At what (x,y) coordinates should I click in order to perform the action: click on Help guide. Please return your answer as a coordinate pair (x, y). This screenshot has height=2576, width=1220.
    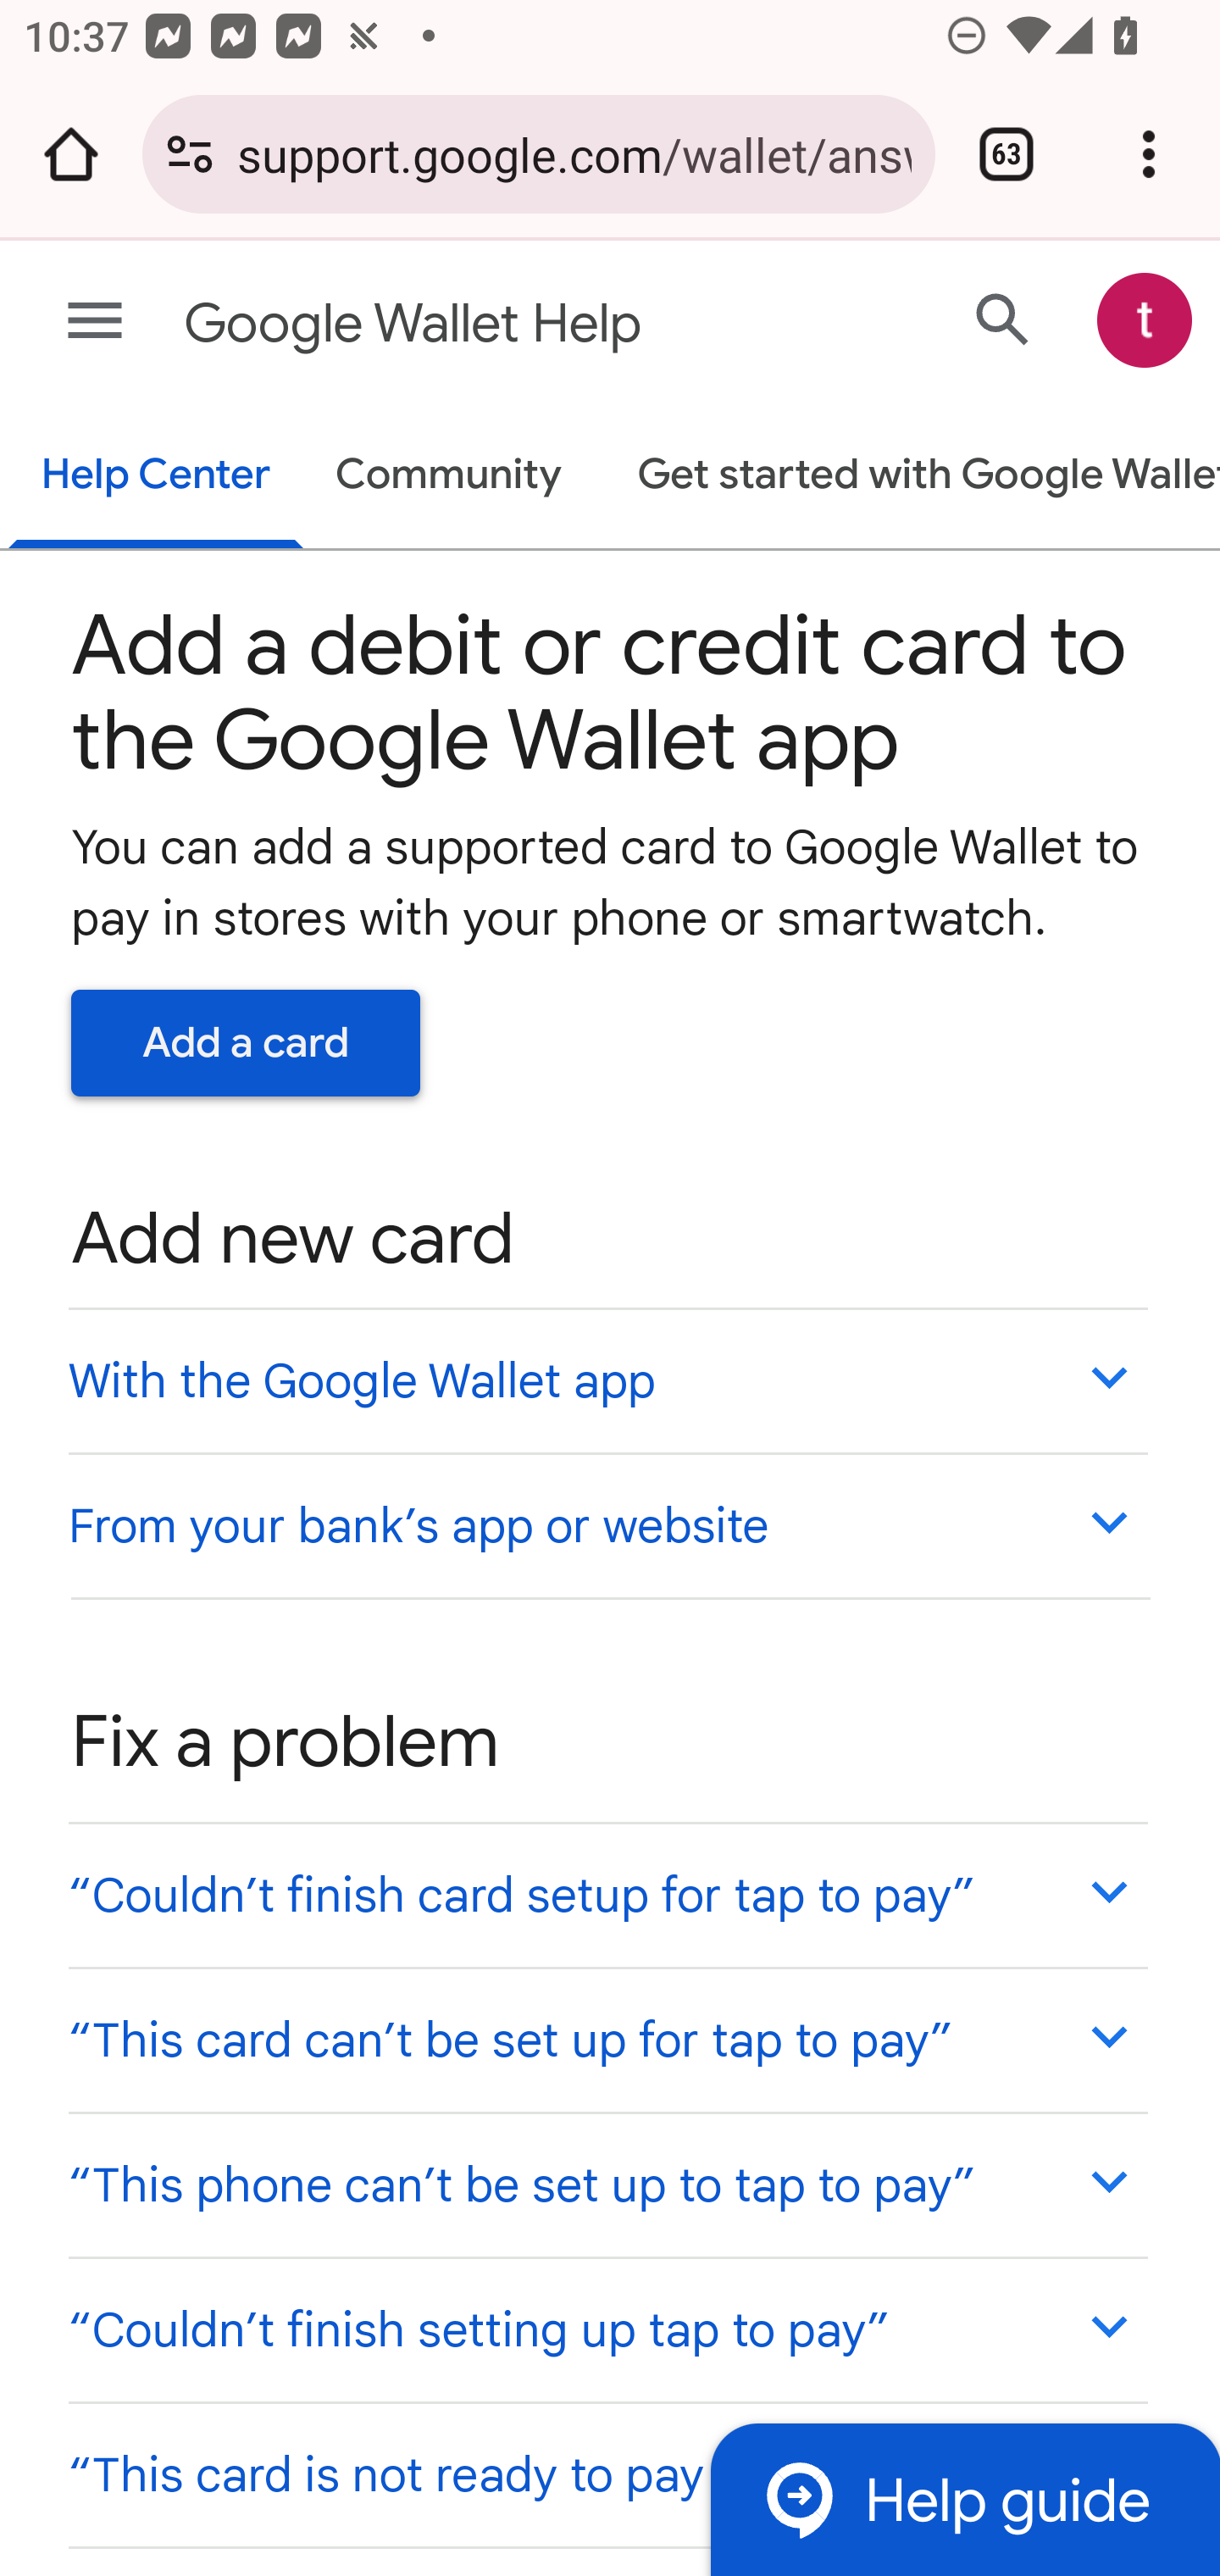
    Looking at the image, I should click on (964, 2498).